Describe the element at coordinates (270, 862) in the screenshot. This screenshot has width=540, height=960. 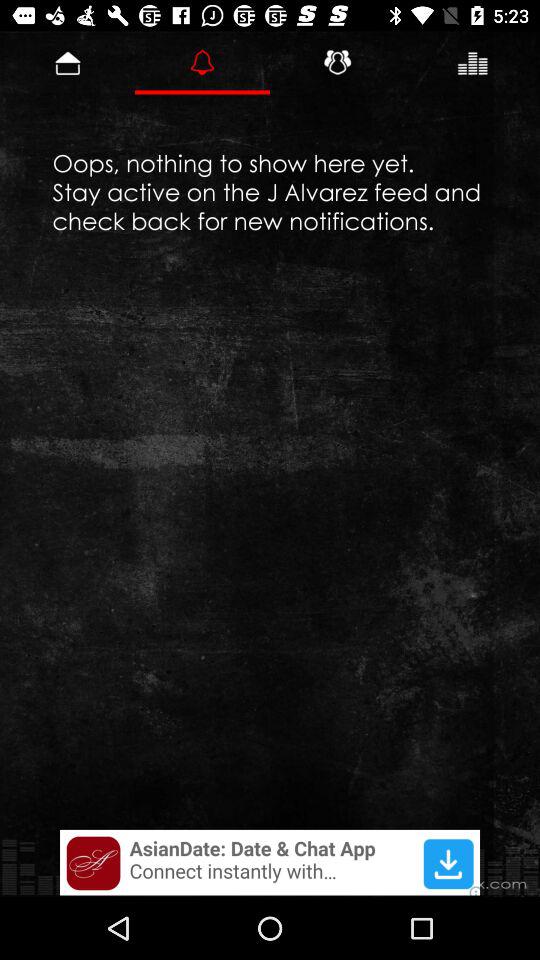
I see `adverts` at that location.